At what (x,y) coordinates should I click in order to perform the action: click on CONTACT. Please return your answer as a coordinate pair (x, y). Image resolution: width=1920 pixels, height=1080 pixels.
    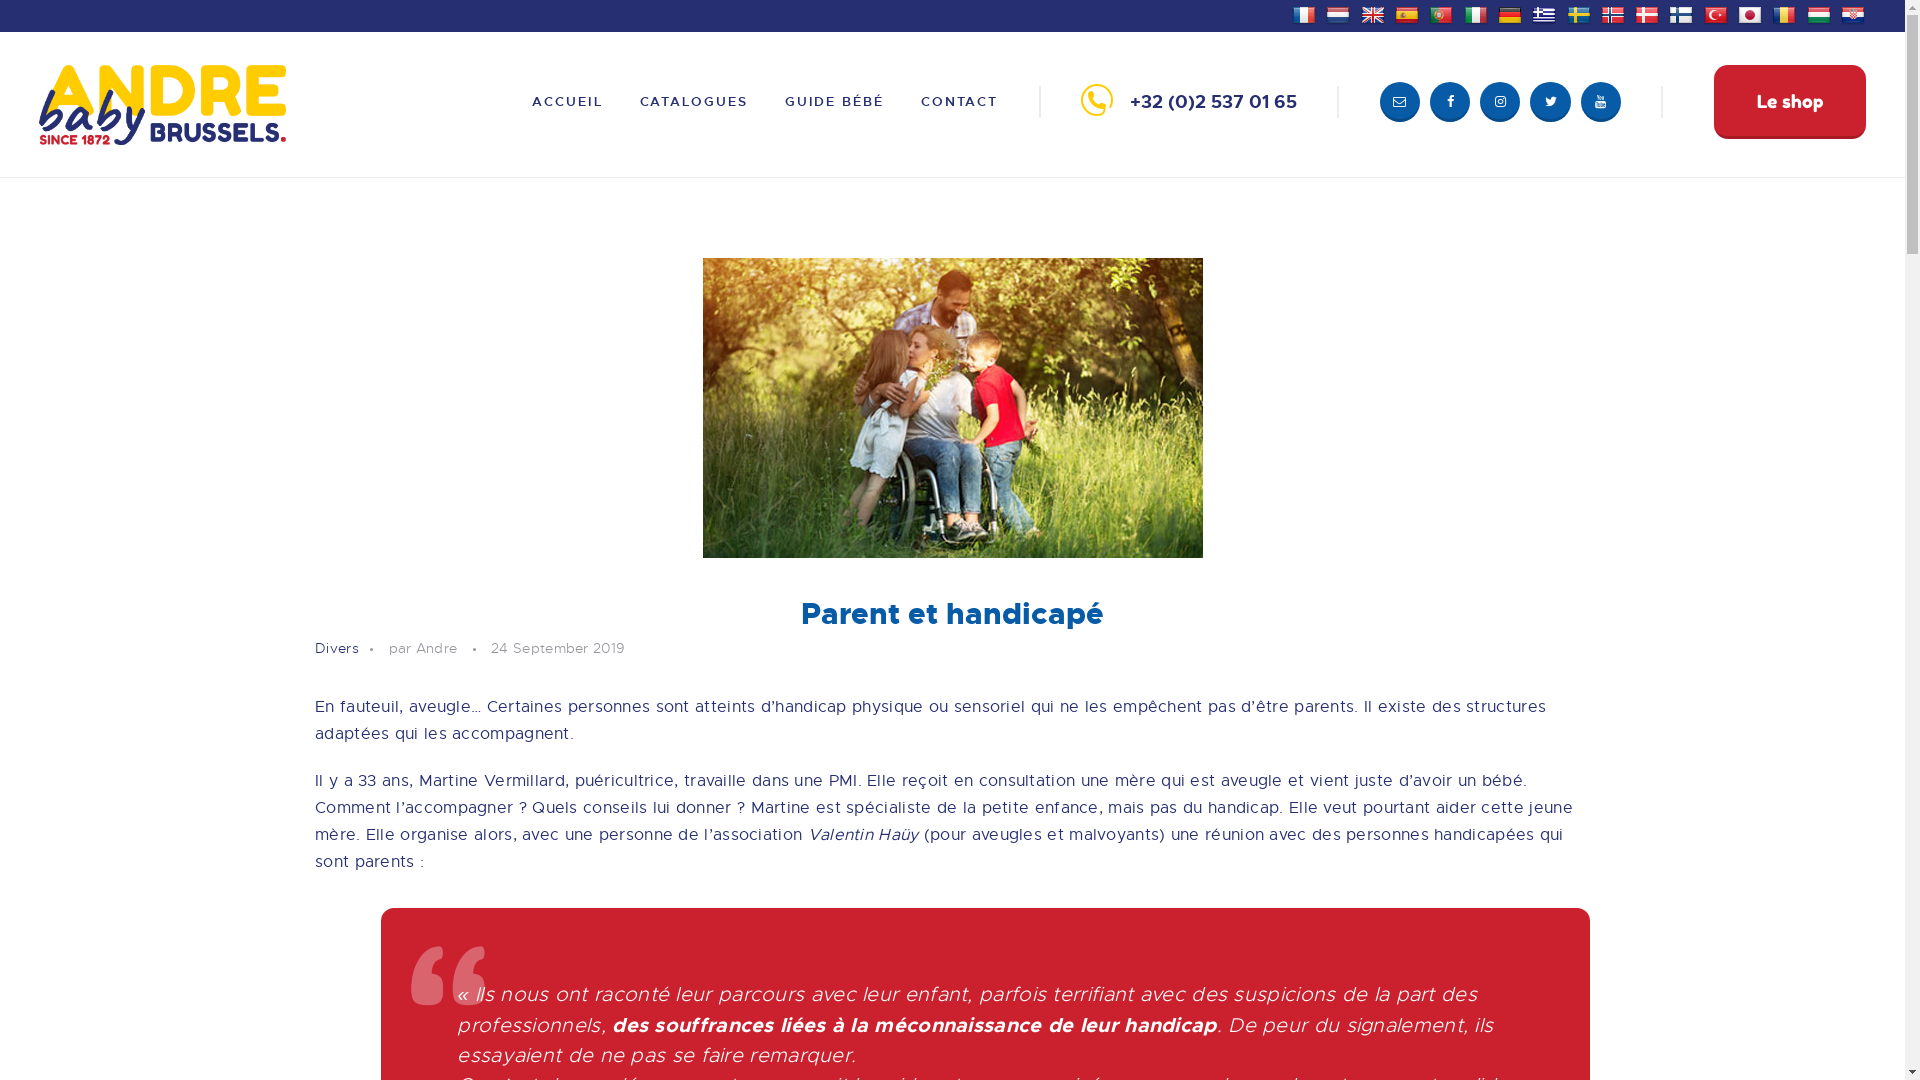
    Looking at the image, I should click on (959, 102).